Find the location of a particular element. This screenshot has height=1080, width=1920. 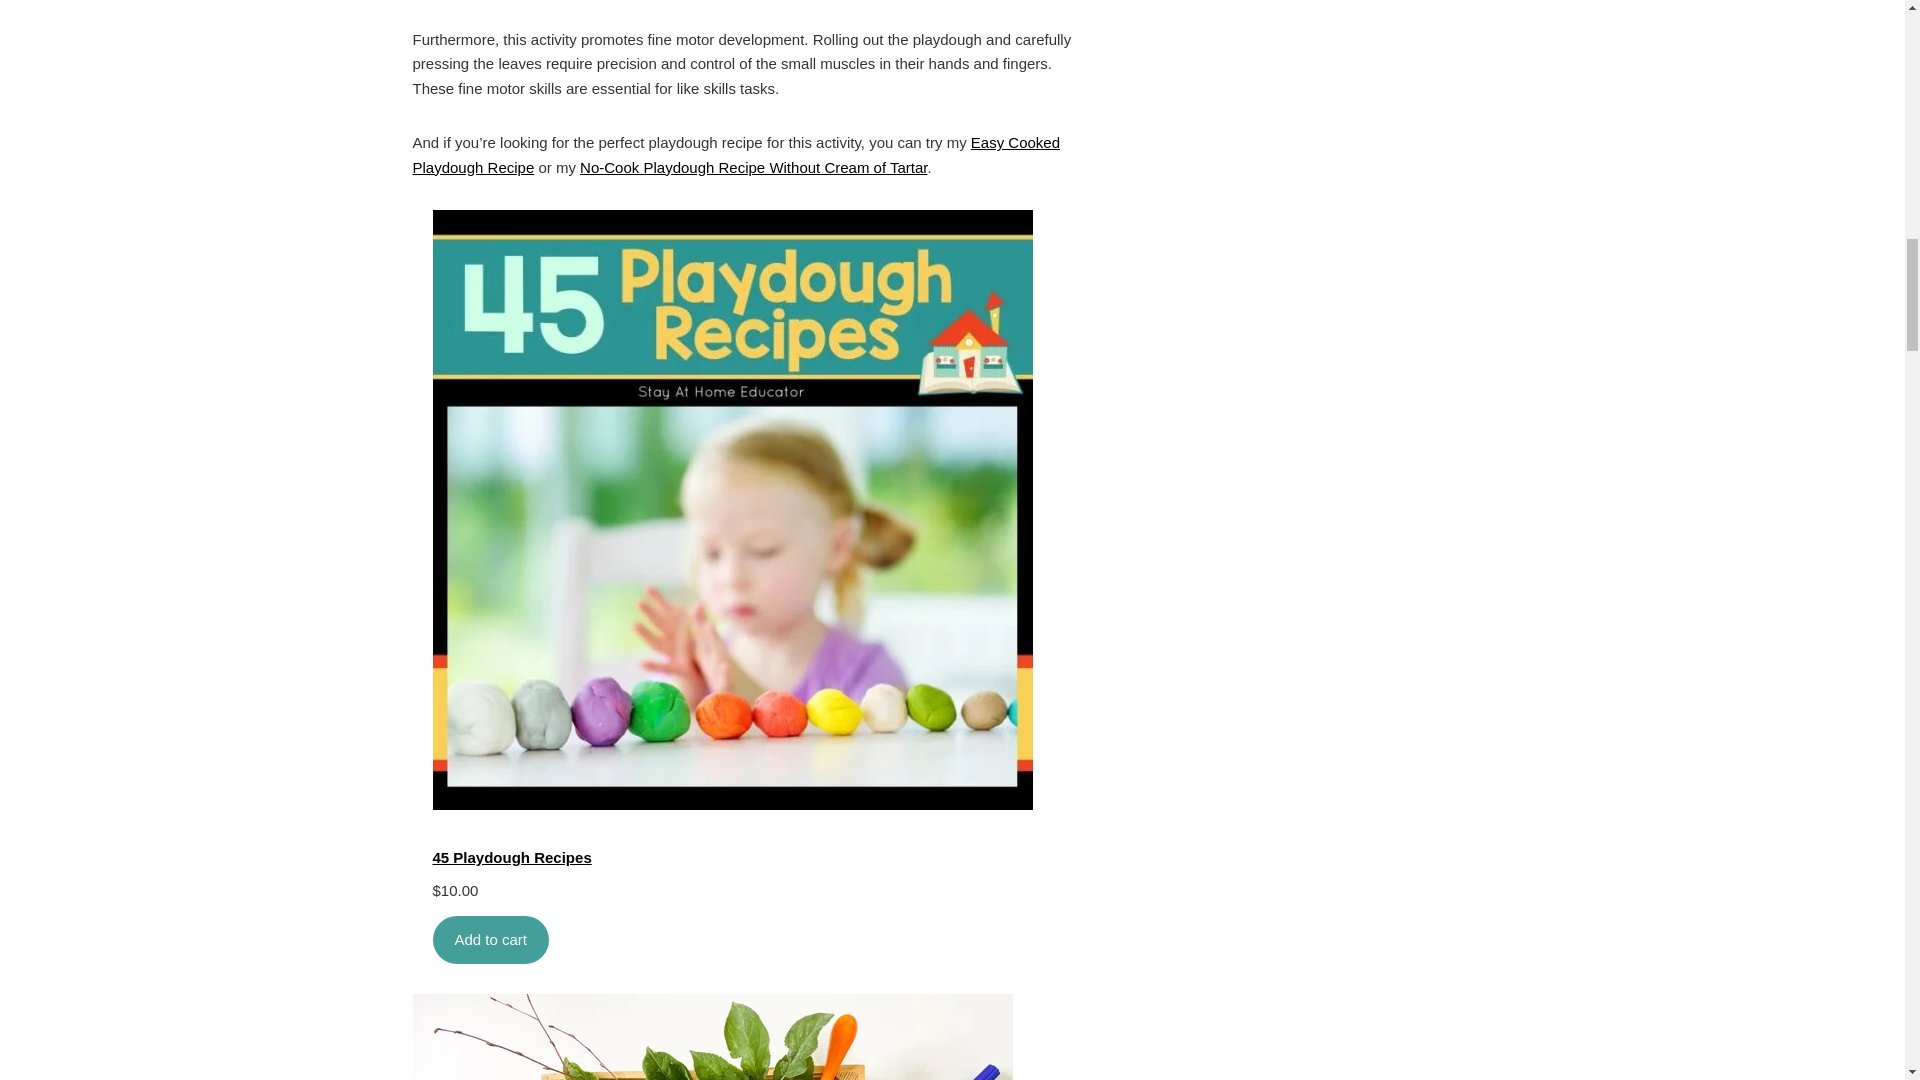

Add to cart is located at coordinates (490, 940).